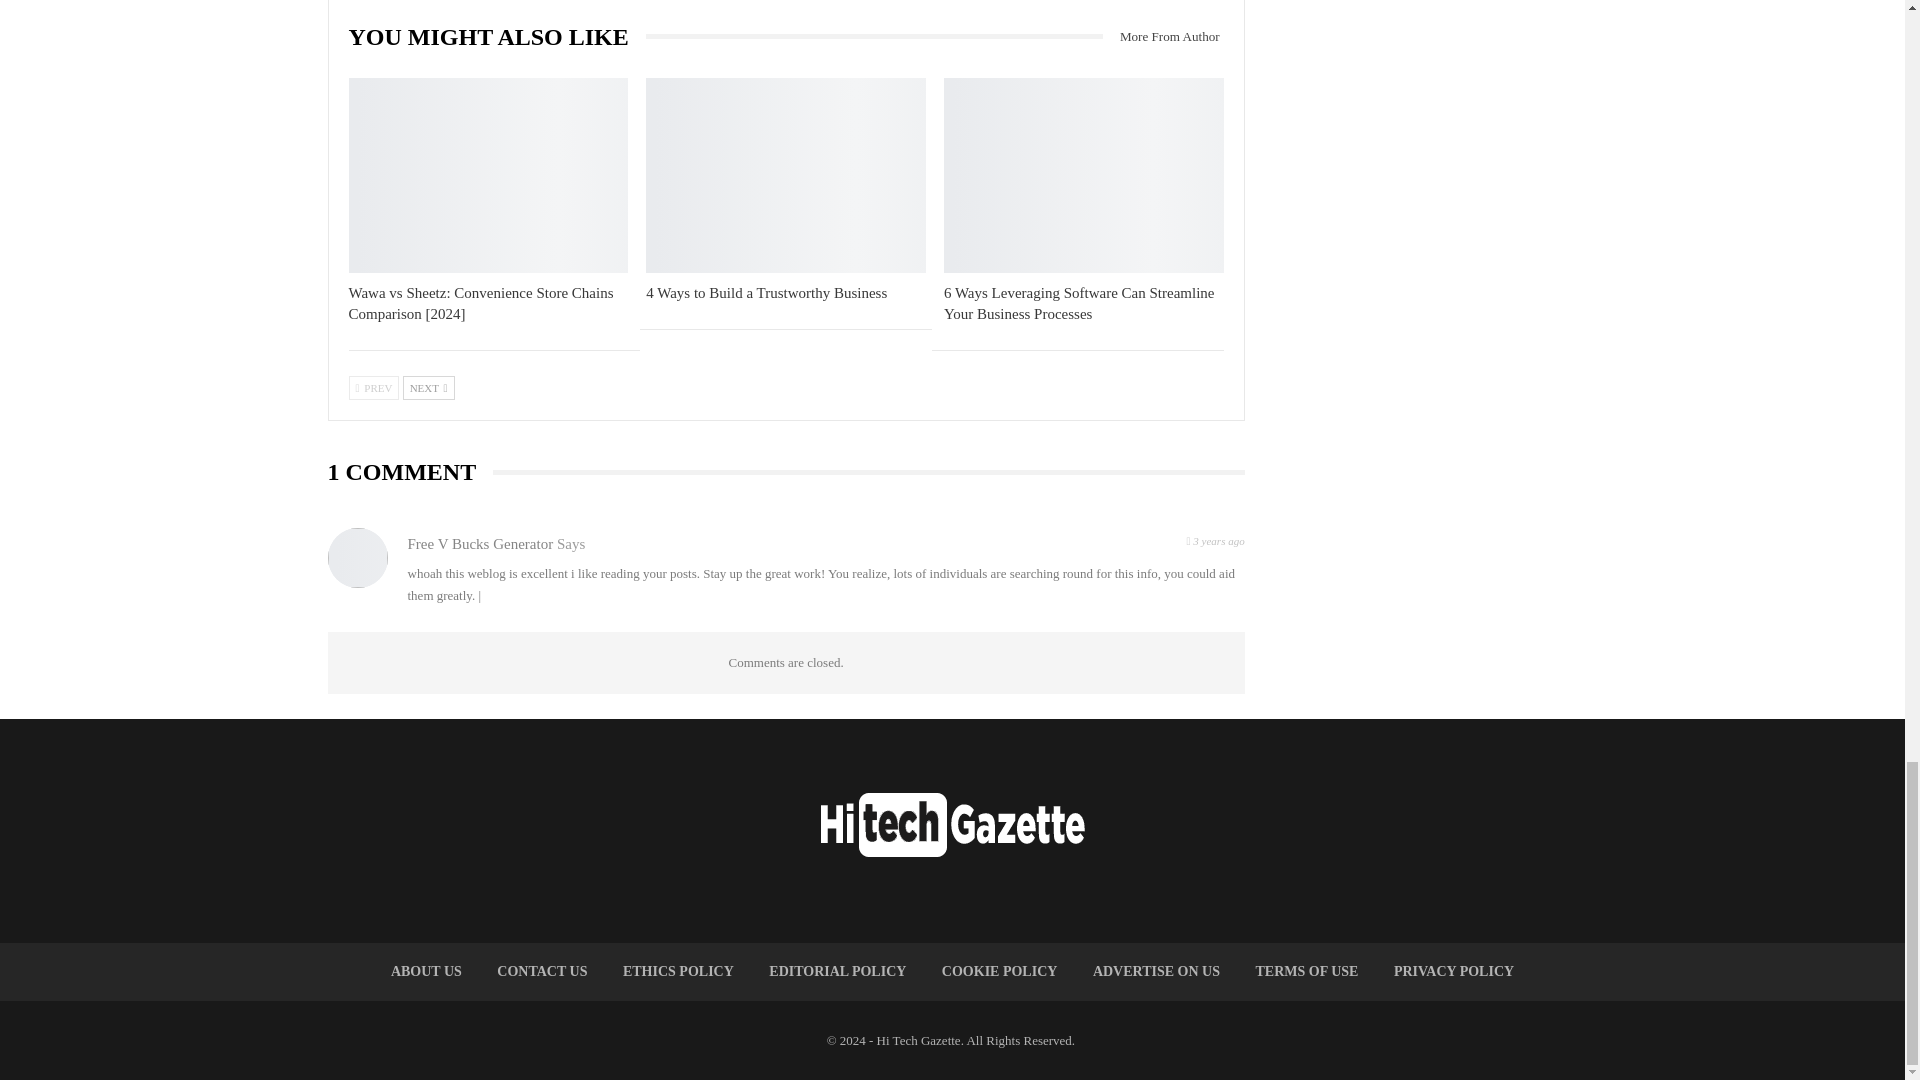  What do you see at coordinates (785, 176) in the screenshot?
I see `4 Ways to Build a Trustworthy Business` at bounding box center [785, 176].